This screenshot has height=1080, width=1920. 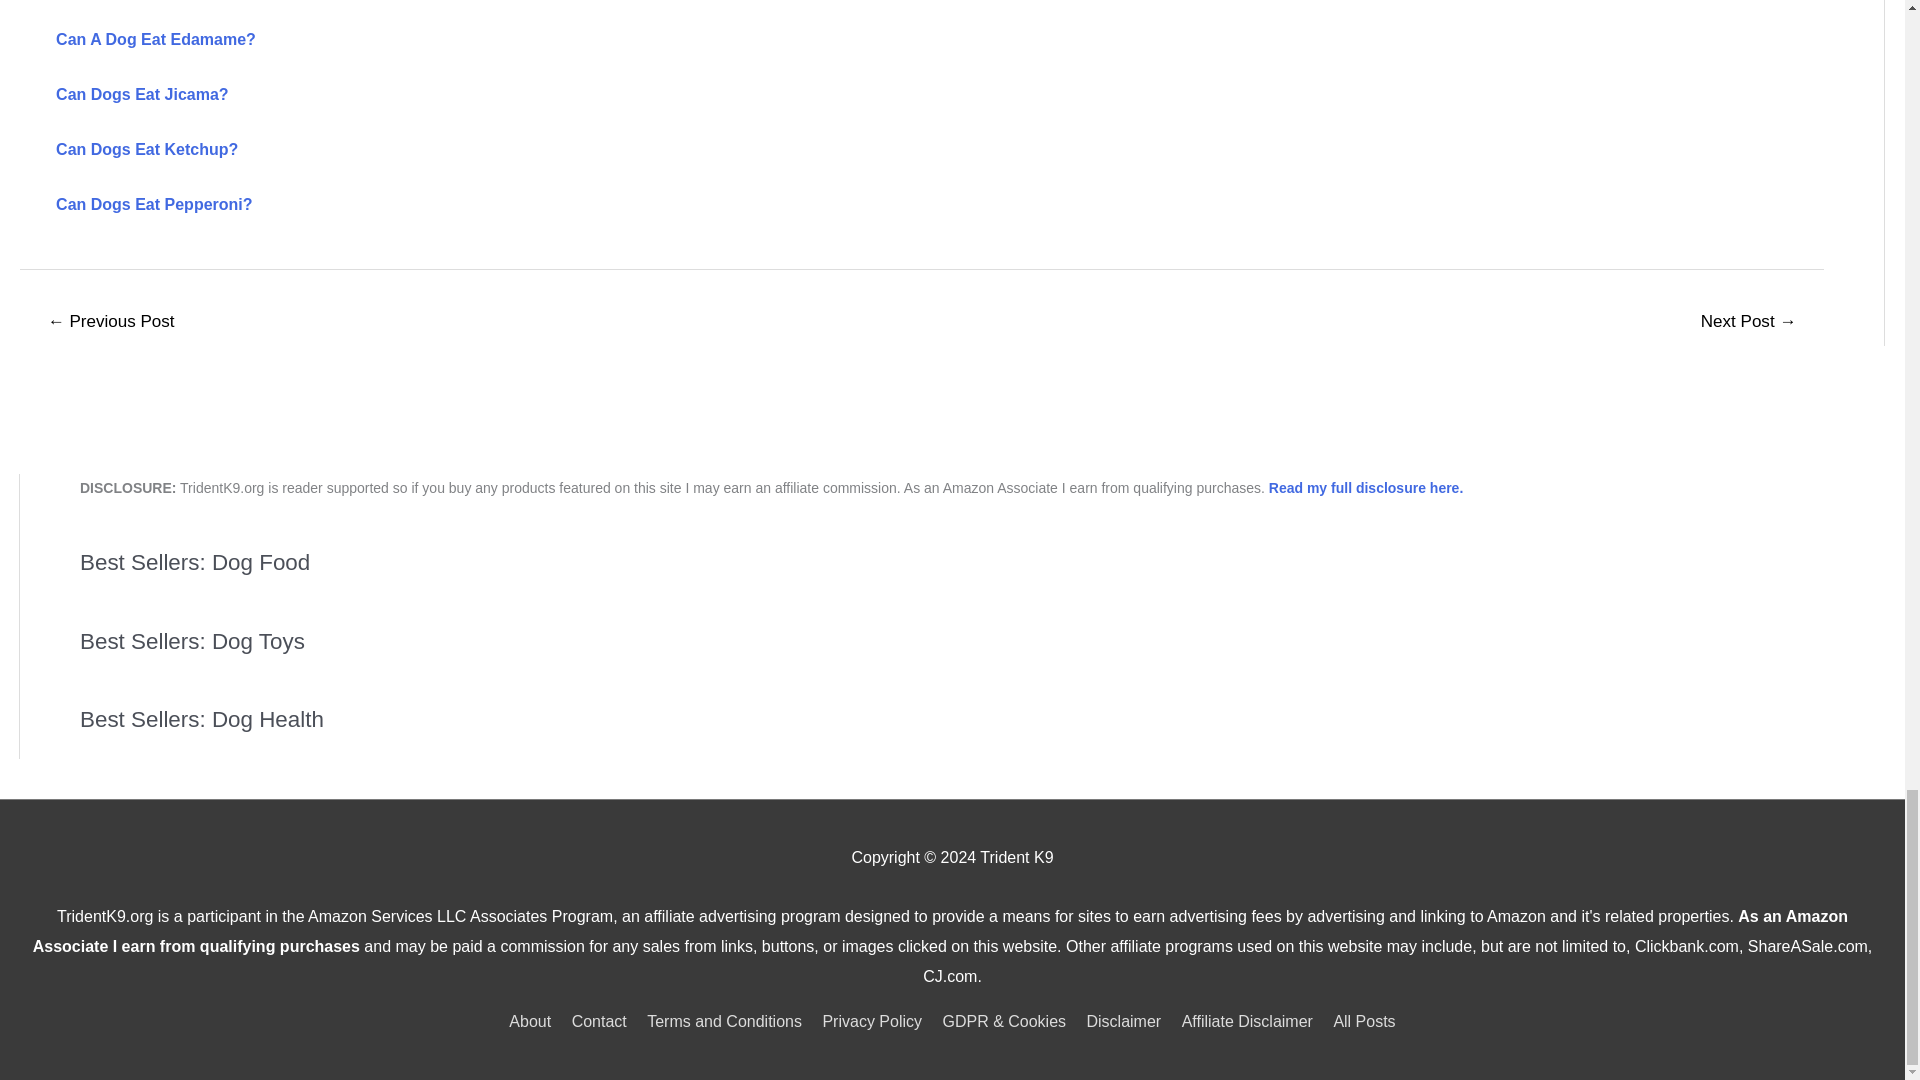 What do you see at coordinates (1366, 487) in the screenshot?
I see `Read my full disclosure here.` at bounding box center [1366, 487].